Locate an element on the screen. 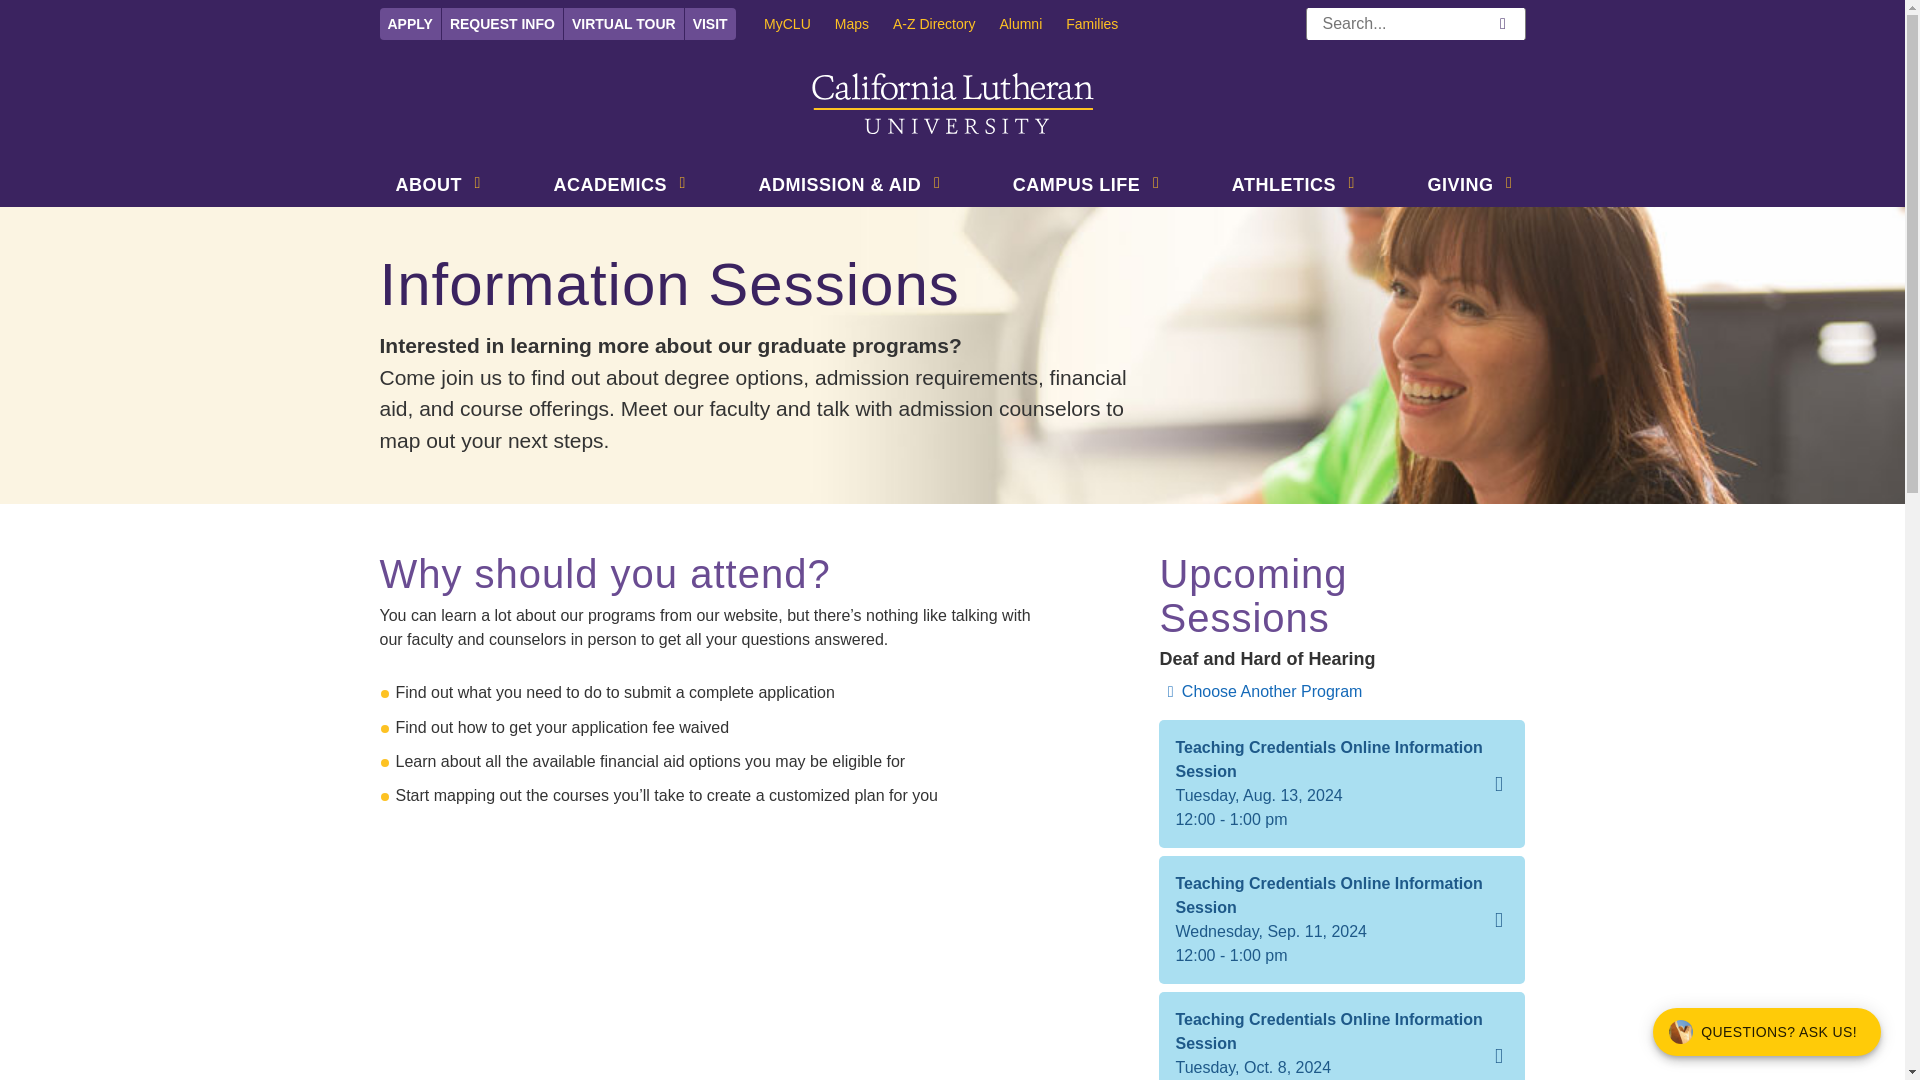 Image resolution: width=1920 pixels, height=1080 pixels. Alumni is located at coordinates (1032, 23).